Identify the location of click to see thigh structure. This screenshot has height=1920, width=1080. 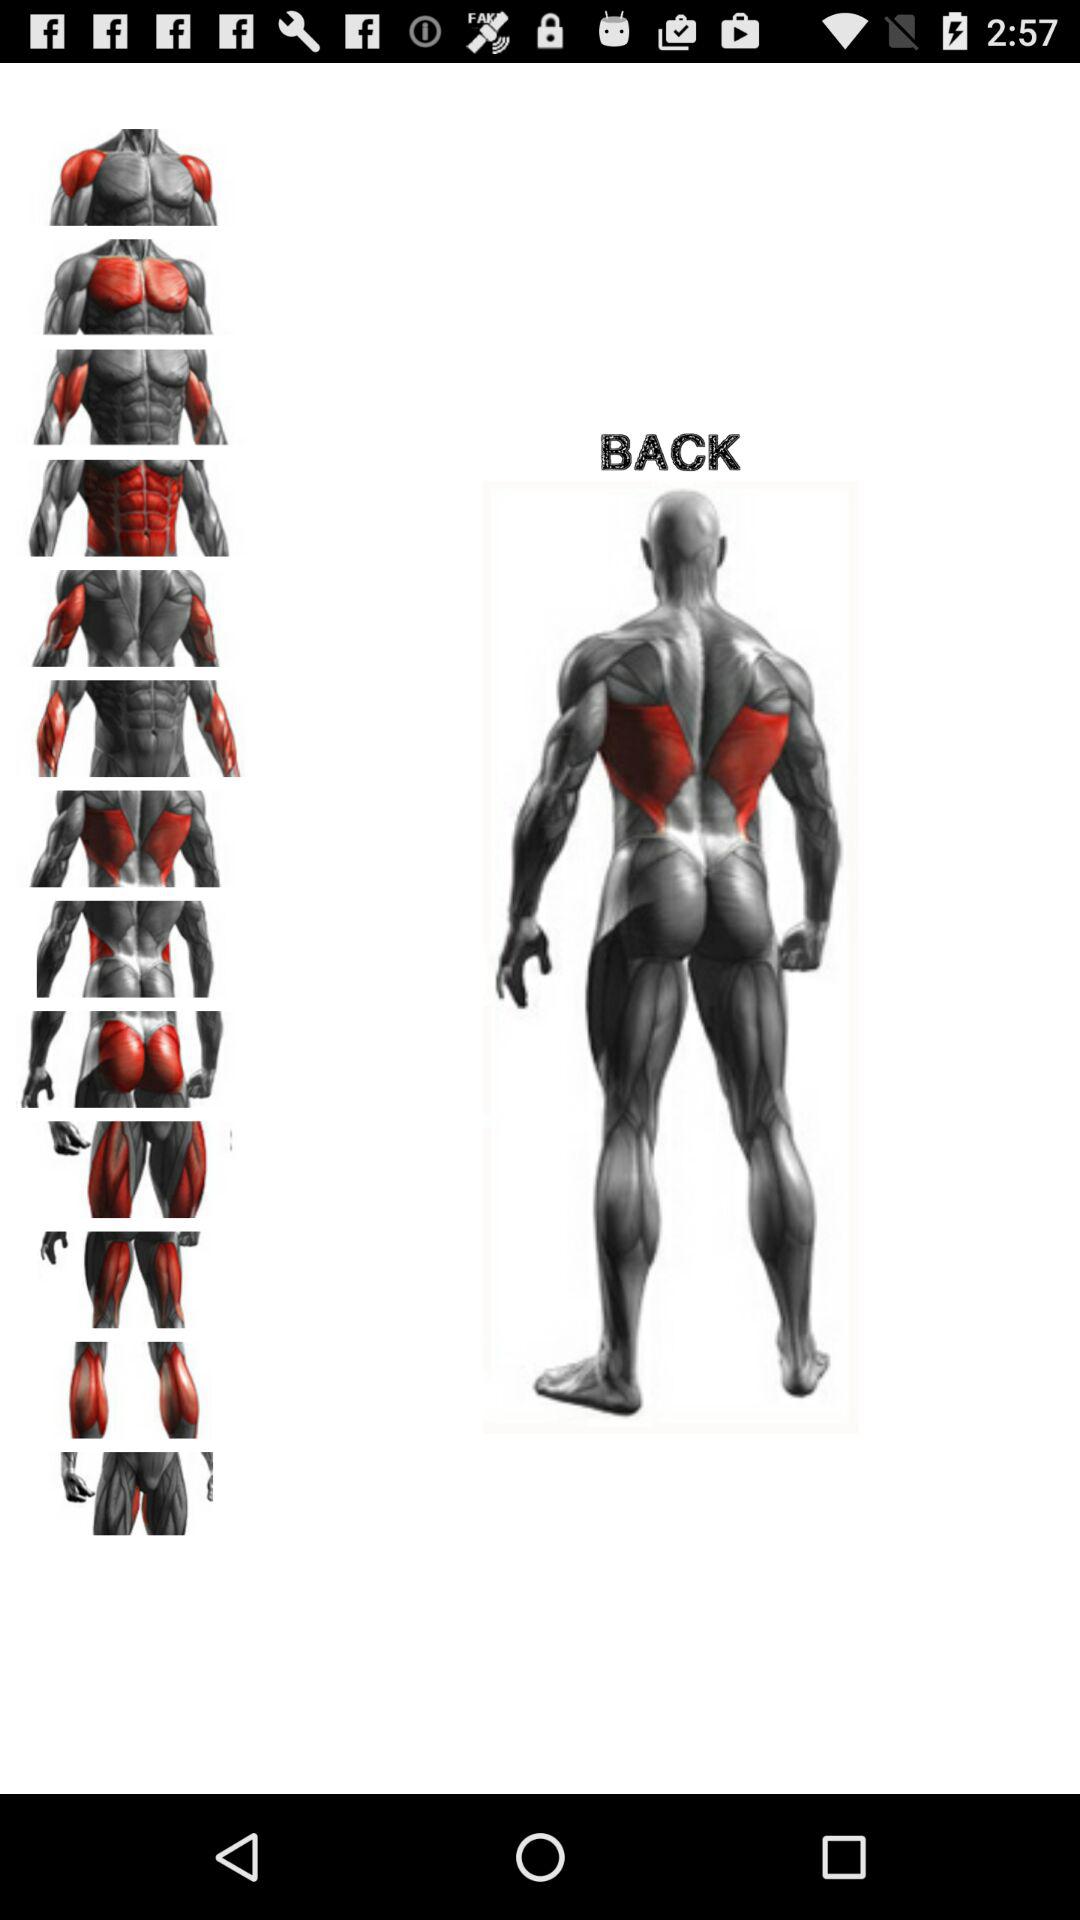
(131, 1273).